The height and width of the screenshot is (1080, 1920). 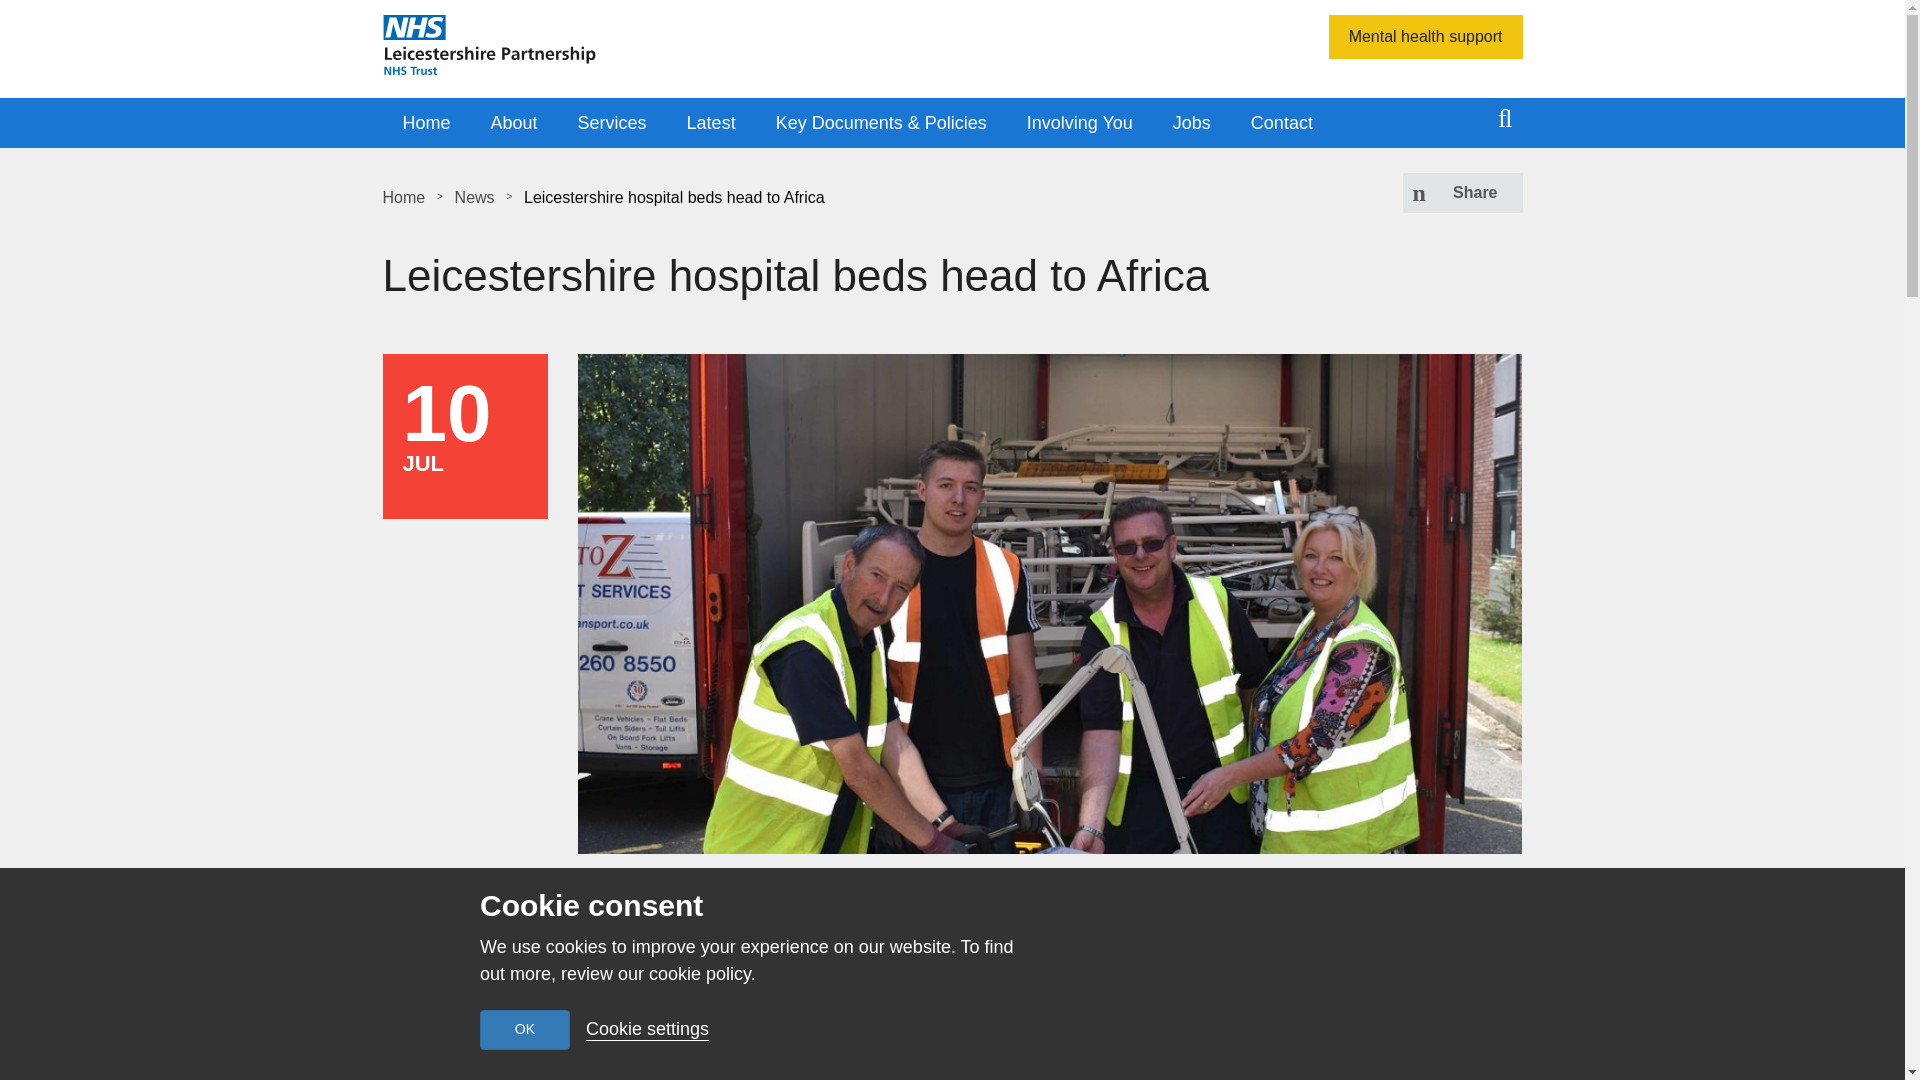 What do you see at coordinates (1425, 37) in the screenshot?
I see `Mental health support` at bounding box center [1425, 37].